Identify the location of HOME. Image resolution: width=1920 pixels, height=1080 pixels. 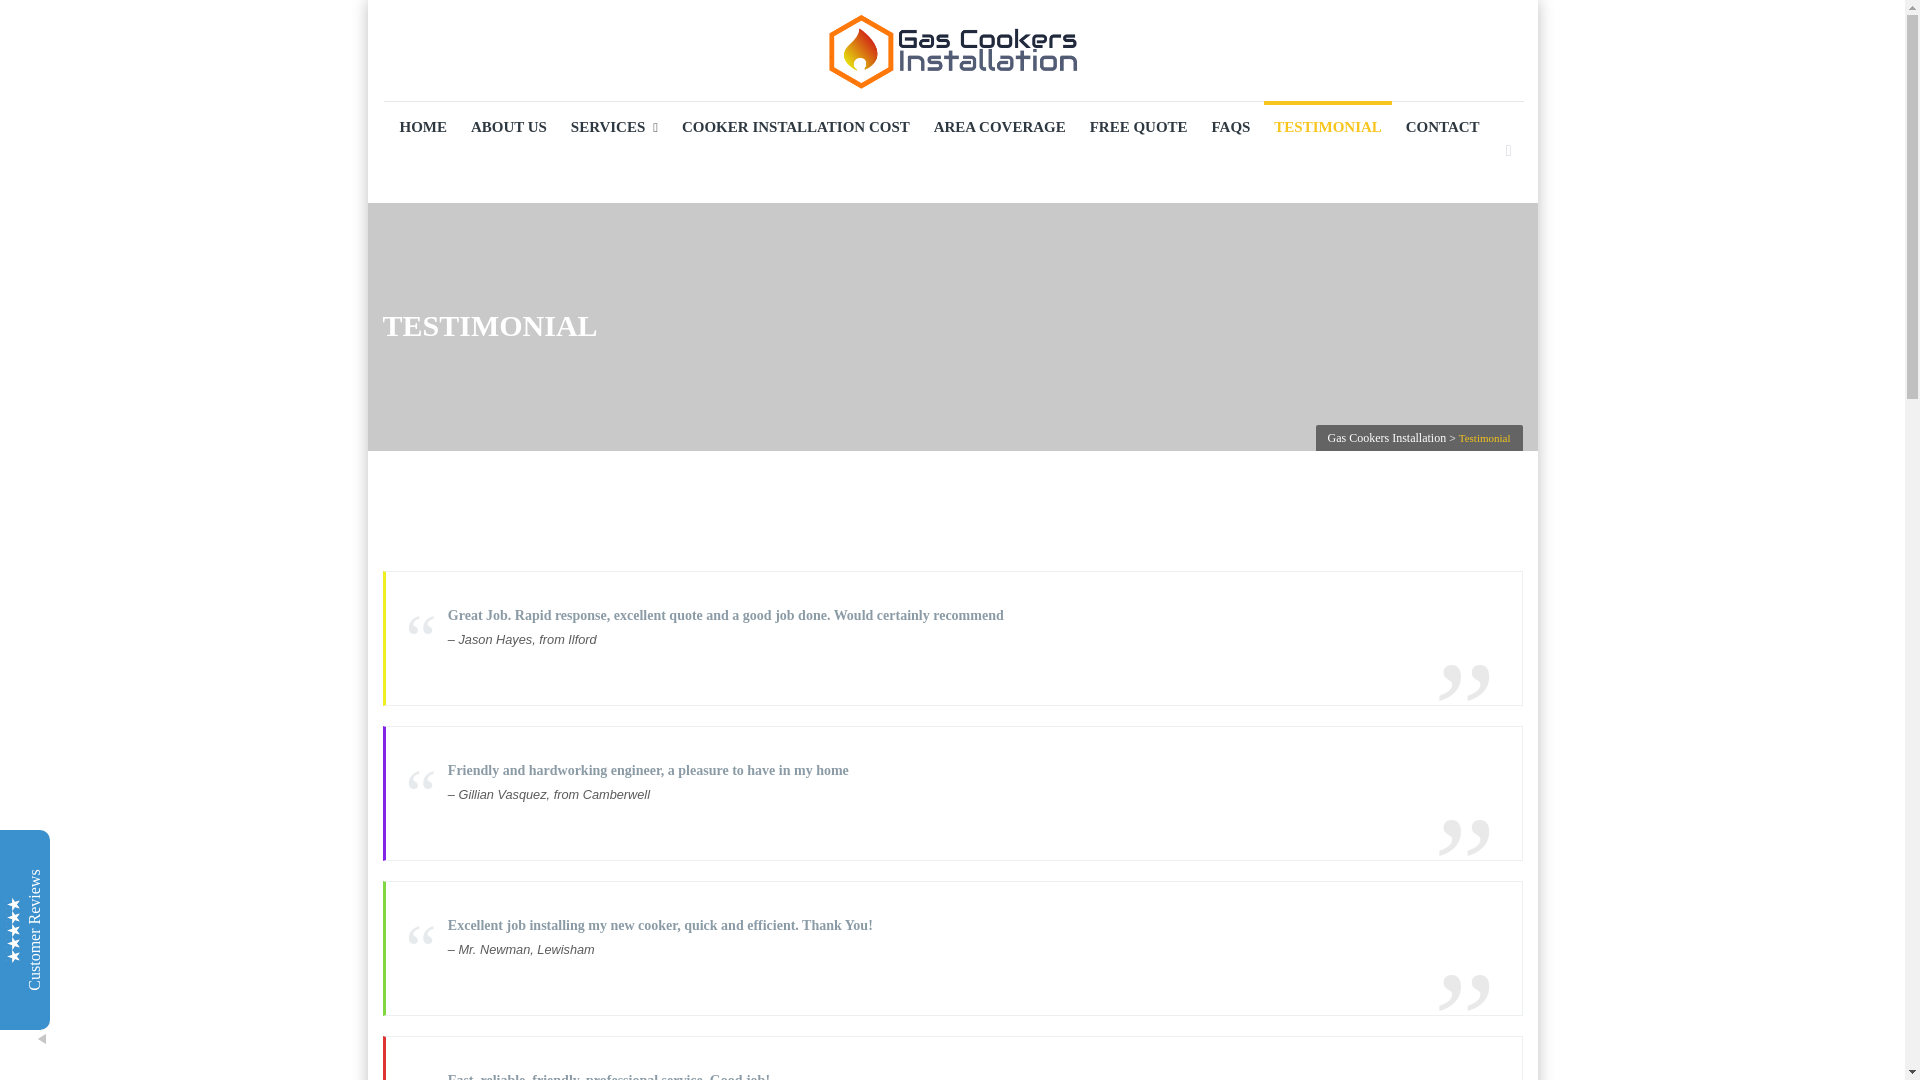
(424, 126).